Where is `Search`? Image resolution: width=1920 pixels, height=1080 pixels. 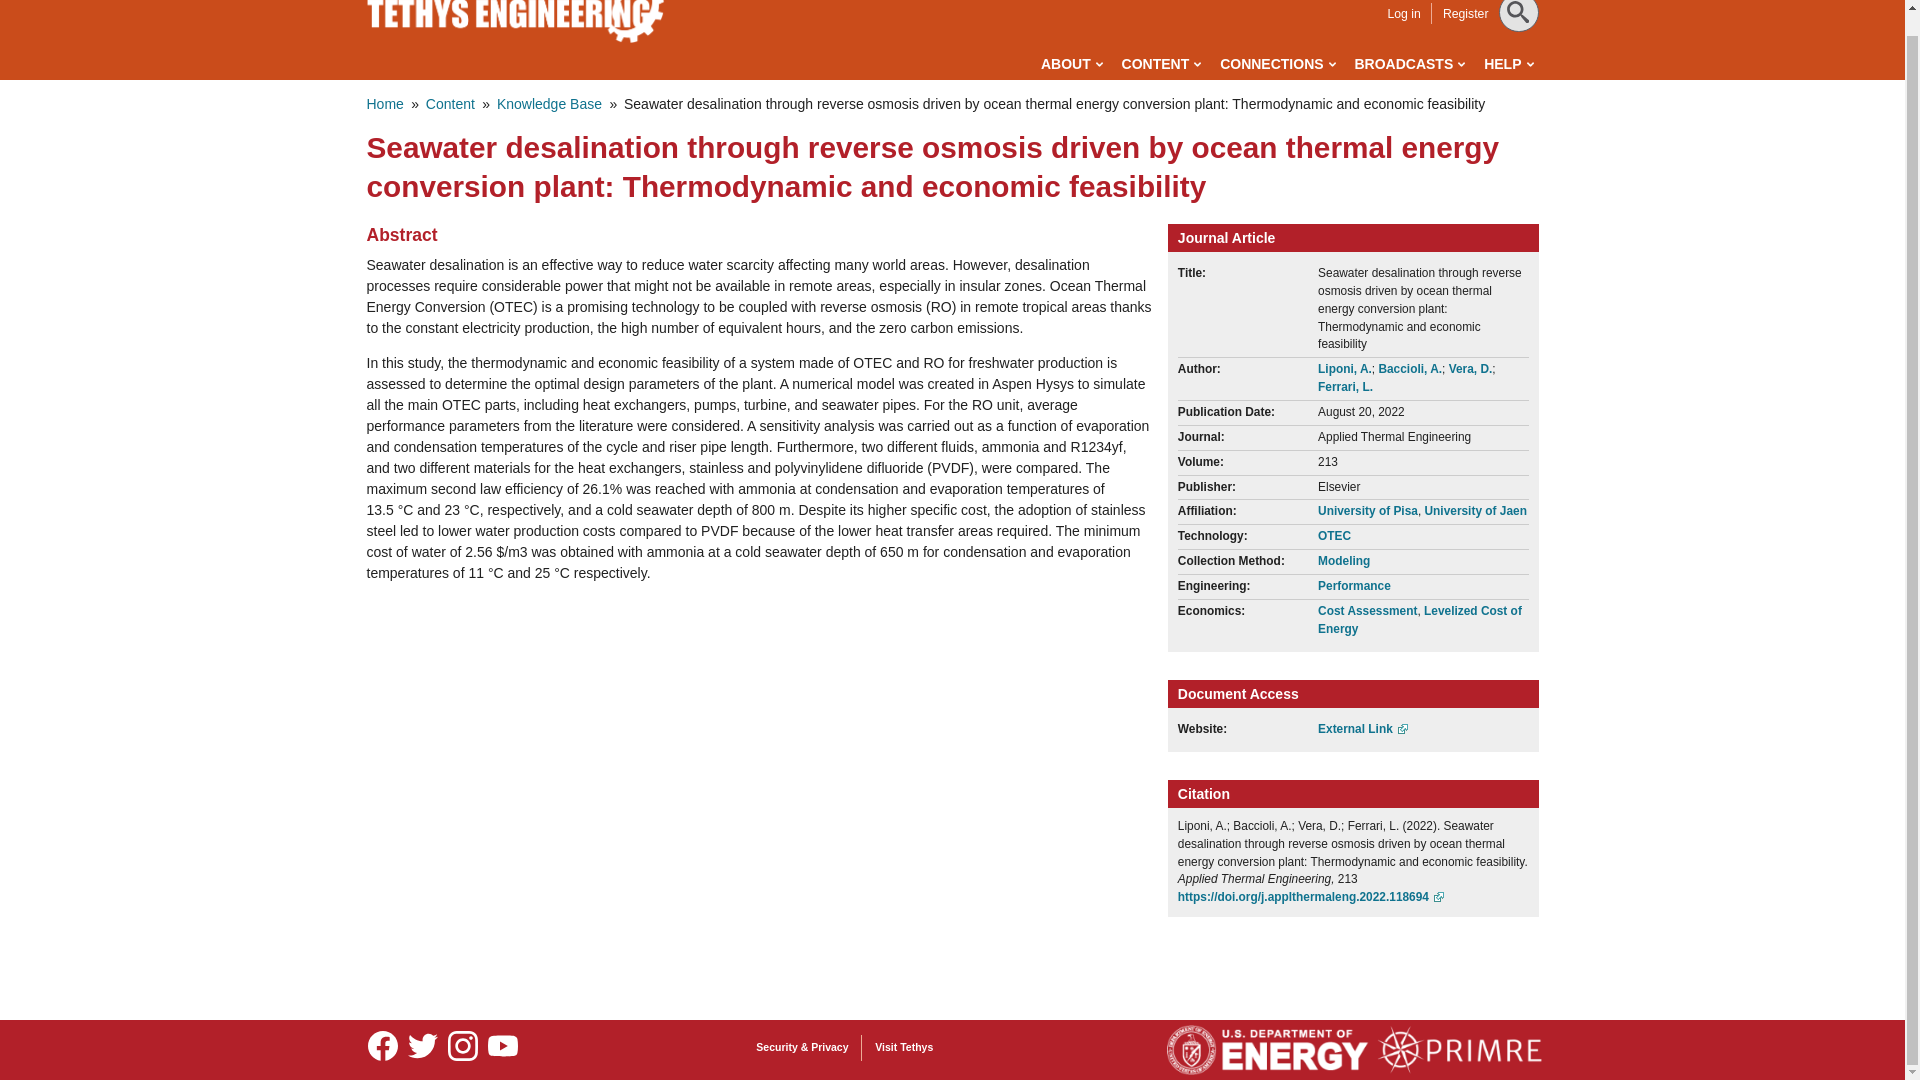 Search is located at coordinates (41, 8).